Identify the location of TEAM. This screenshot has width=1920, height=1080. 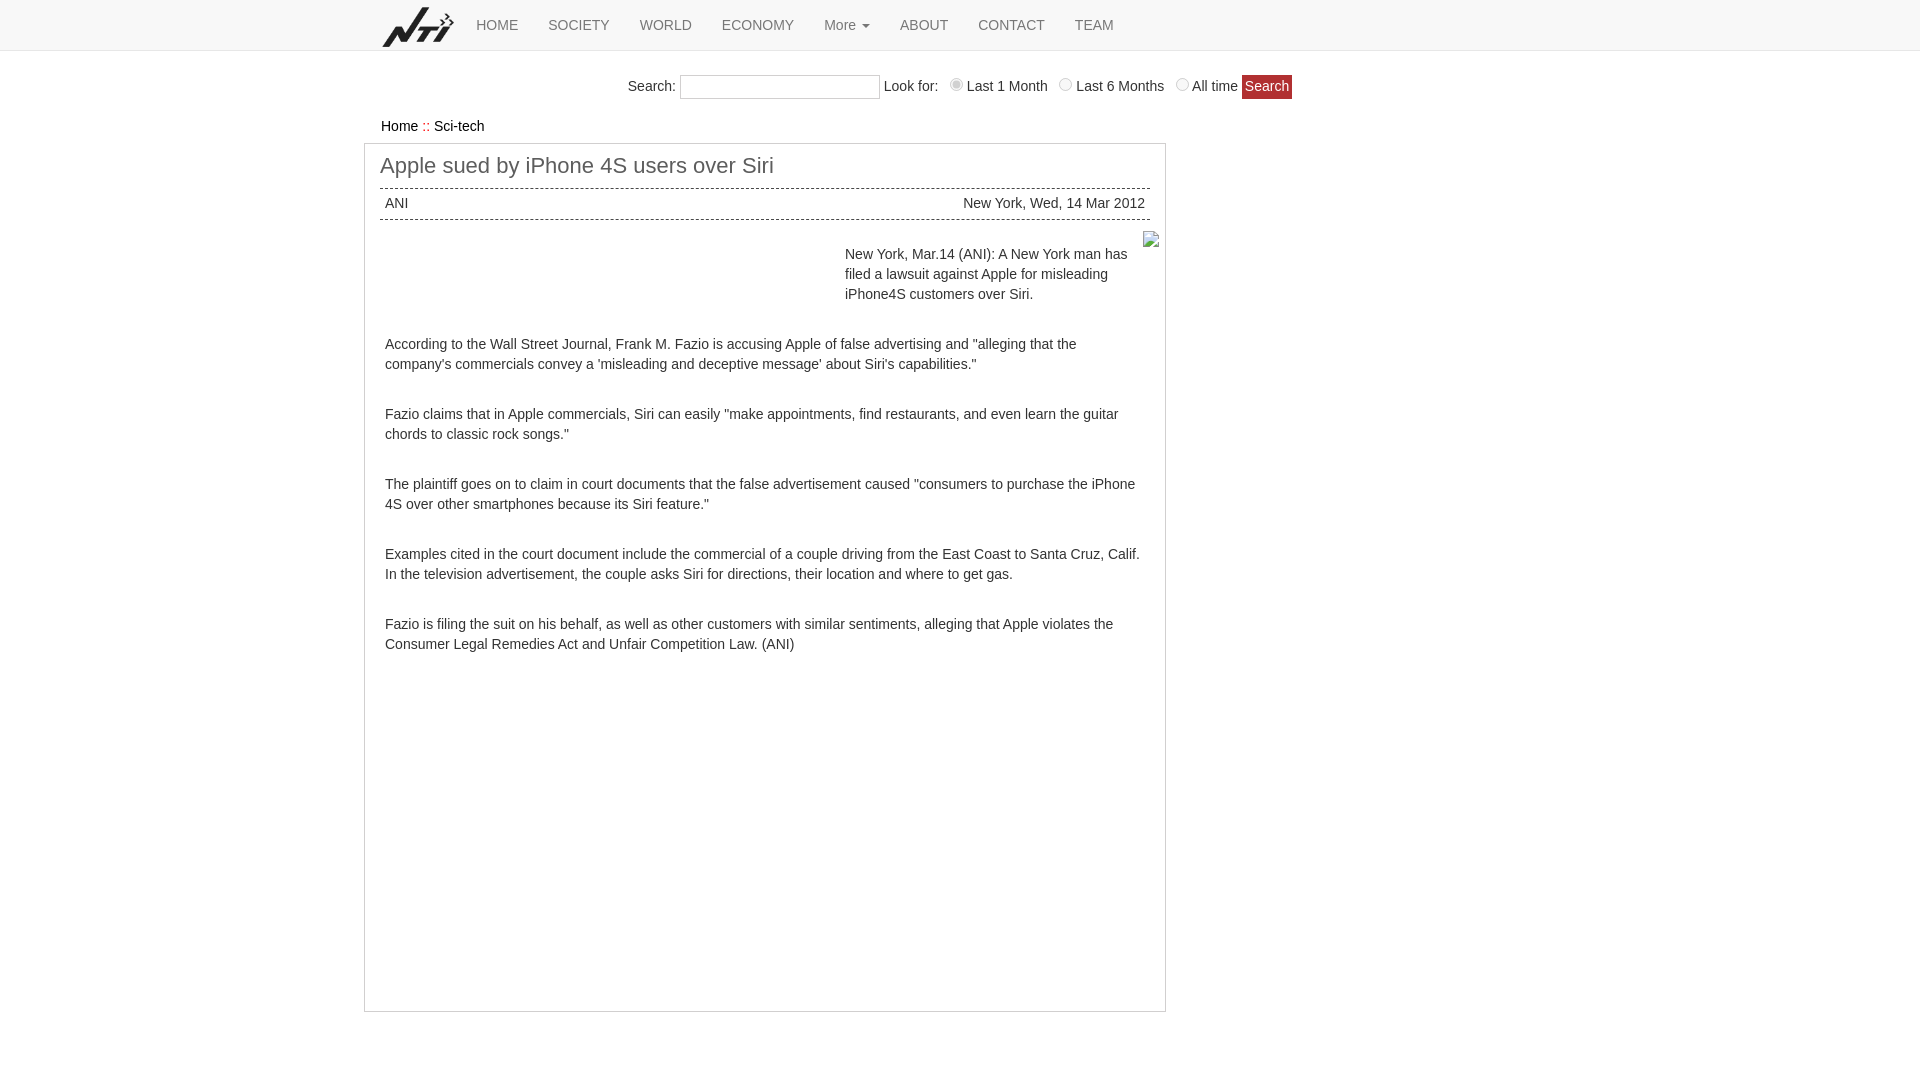
(1094, 24).